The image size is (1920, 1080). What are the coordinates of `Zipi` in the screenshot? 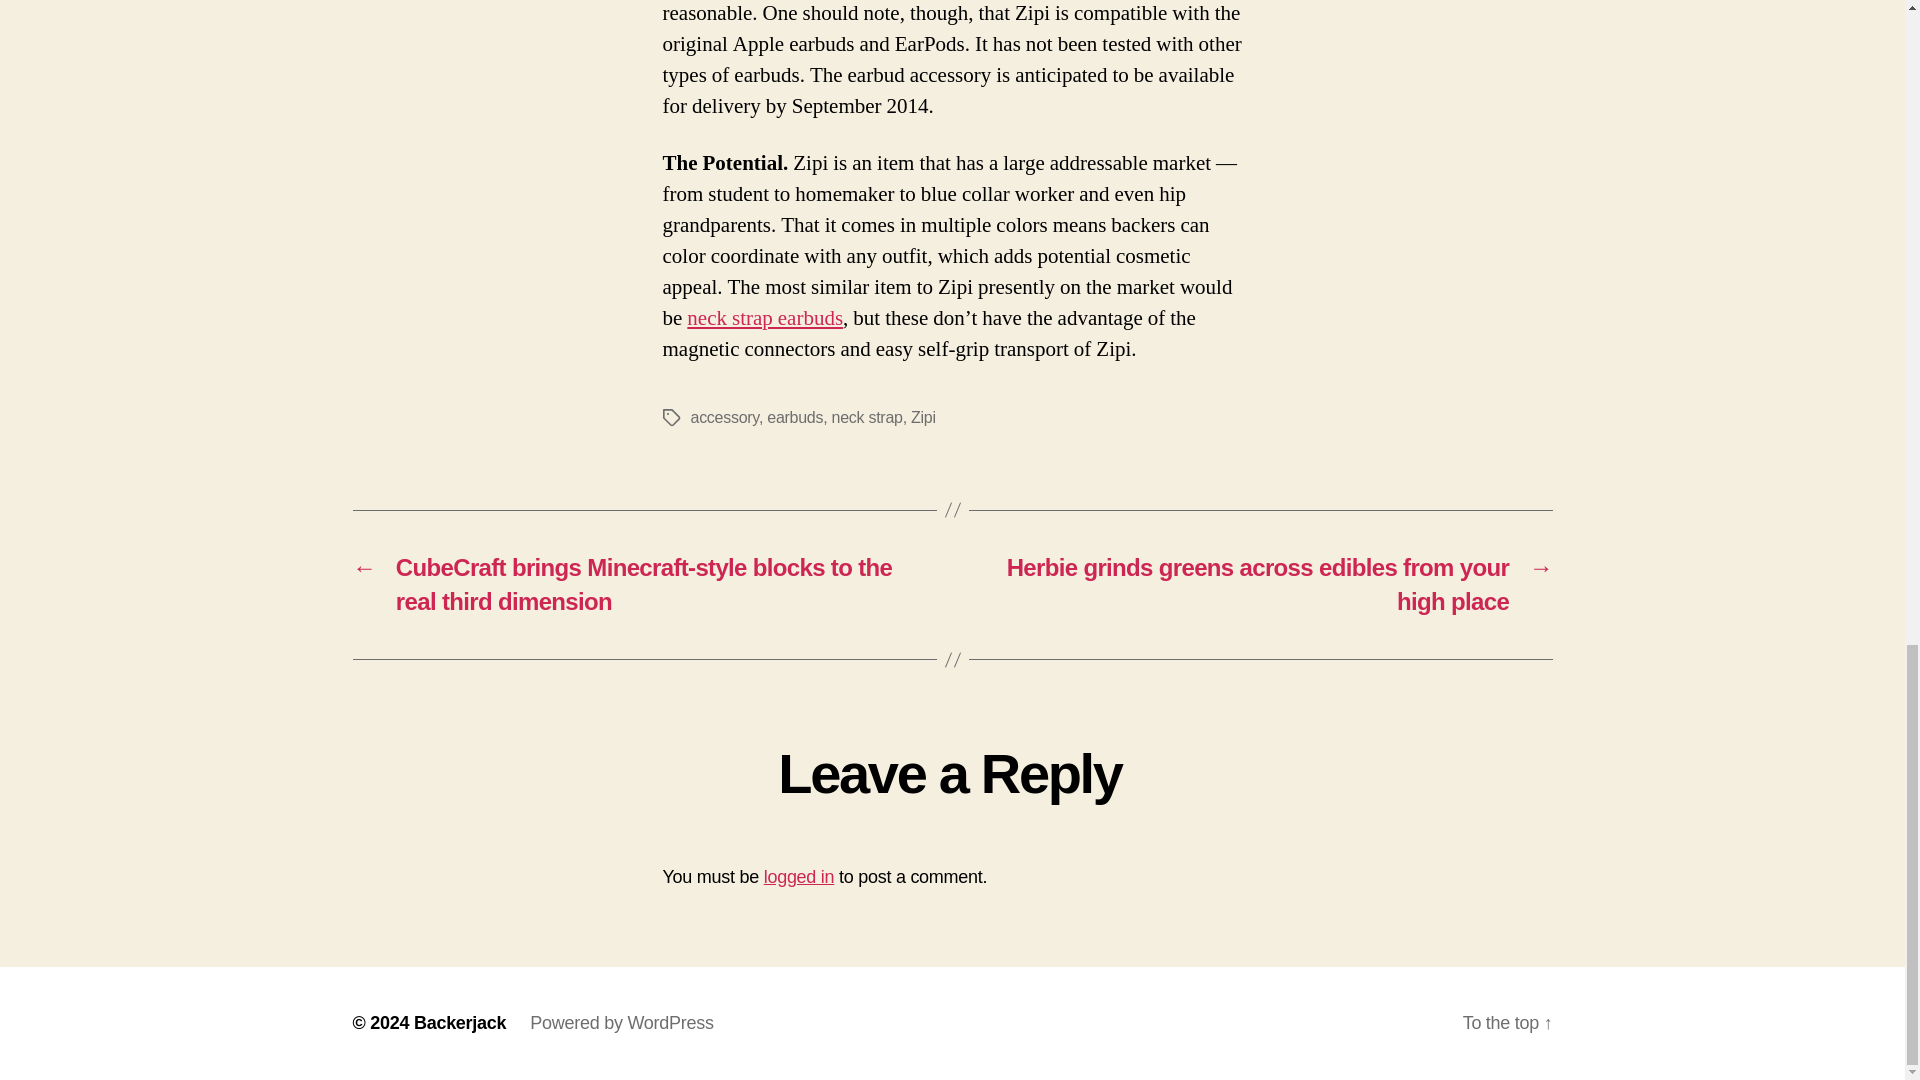 It's located at (923, 417).